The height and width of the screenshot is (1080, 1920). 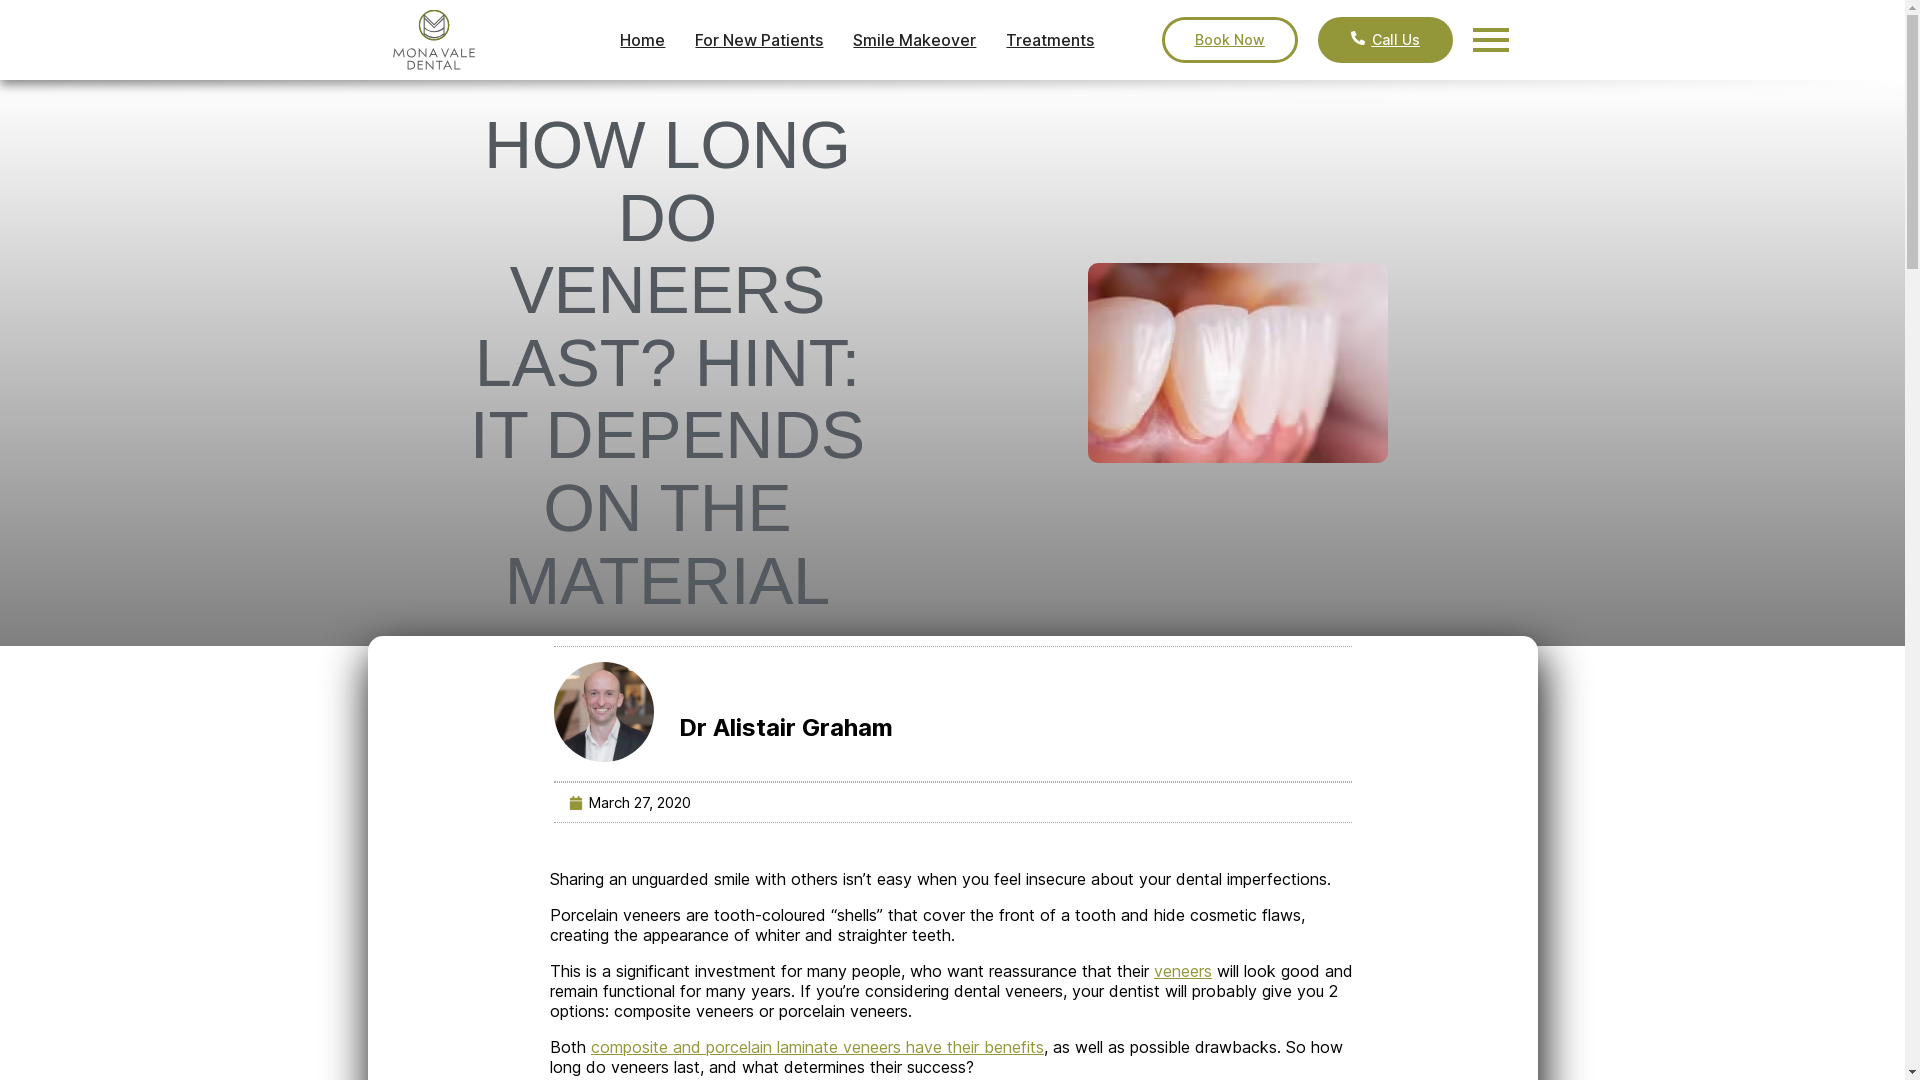 I want to click on Book Now, so click(x=1230, y=40).